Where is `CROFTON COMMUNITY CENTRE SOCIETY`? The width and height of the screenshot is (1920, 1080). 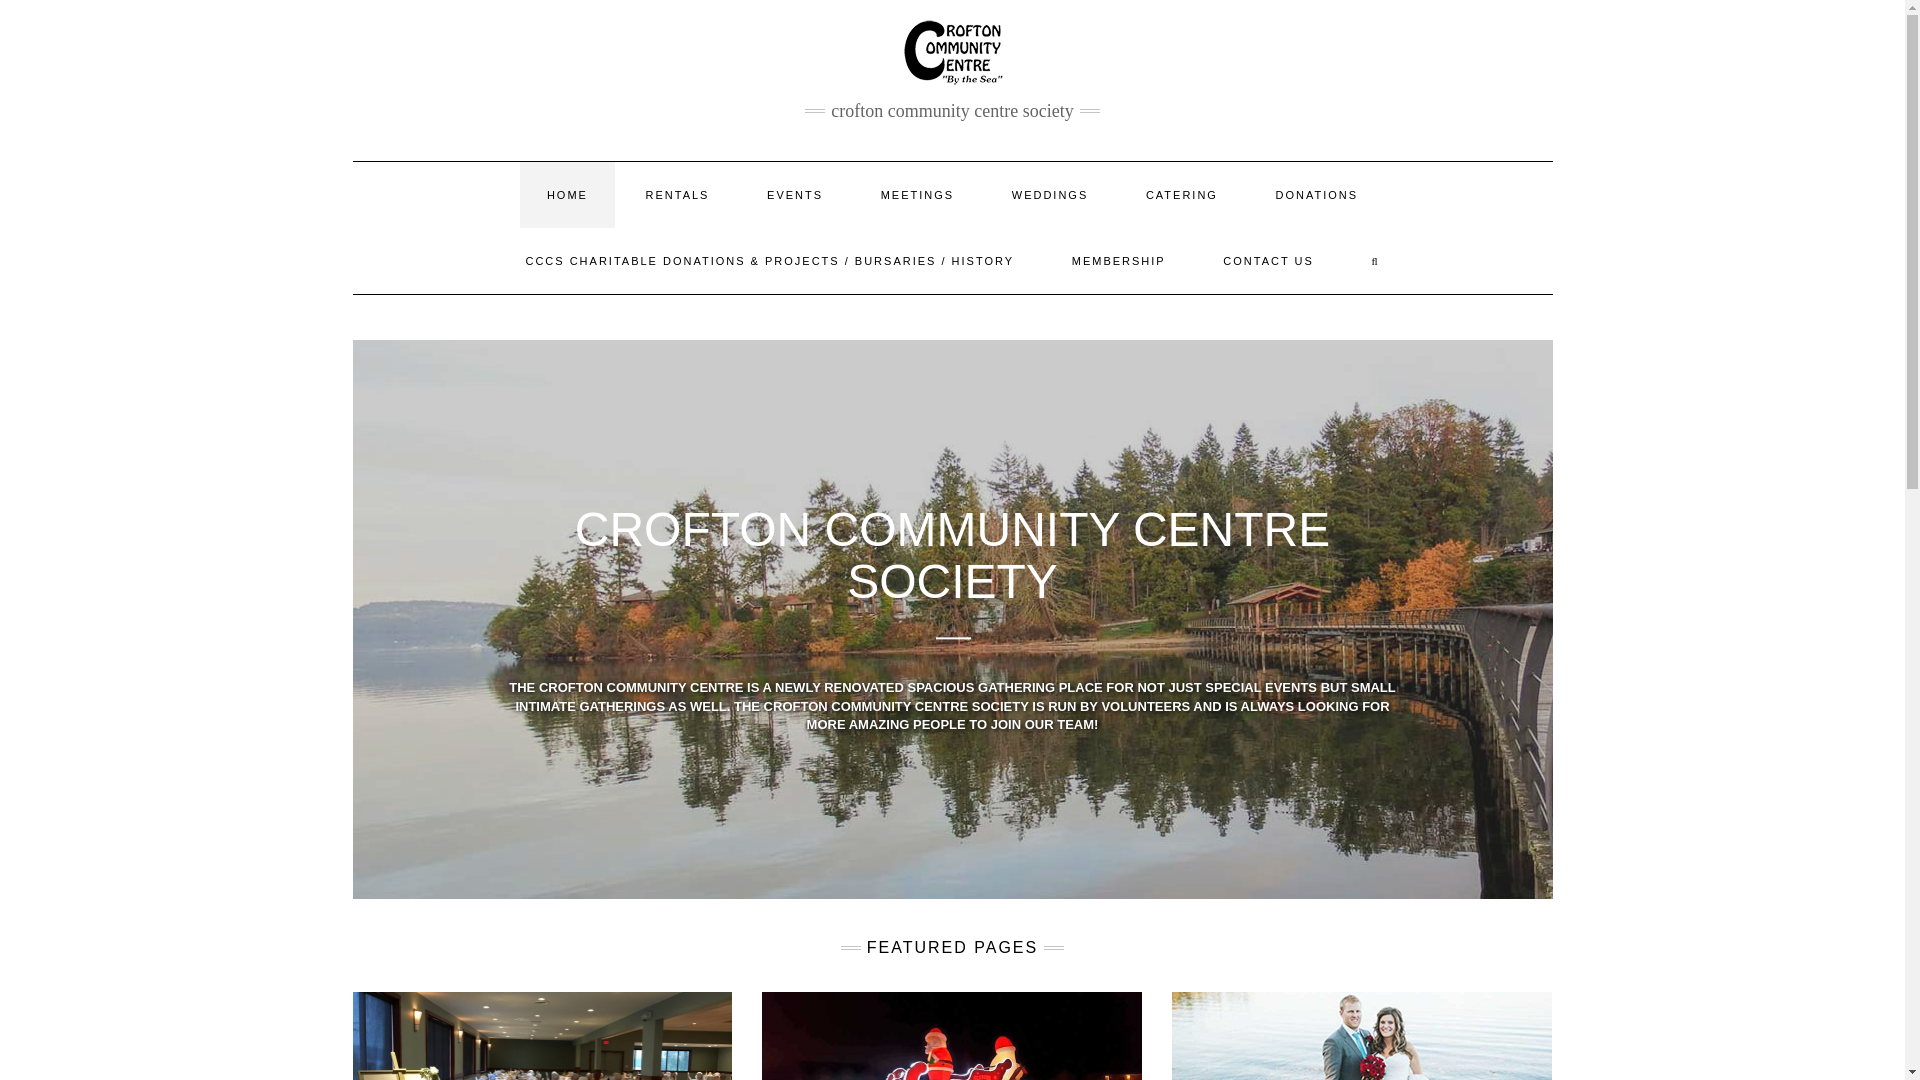 CROFTON COMMUNITY CENTRE SOCIETY is located at coordinates (952, 556).